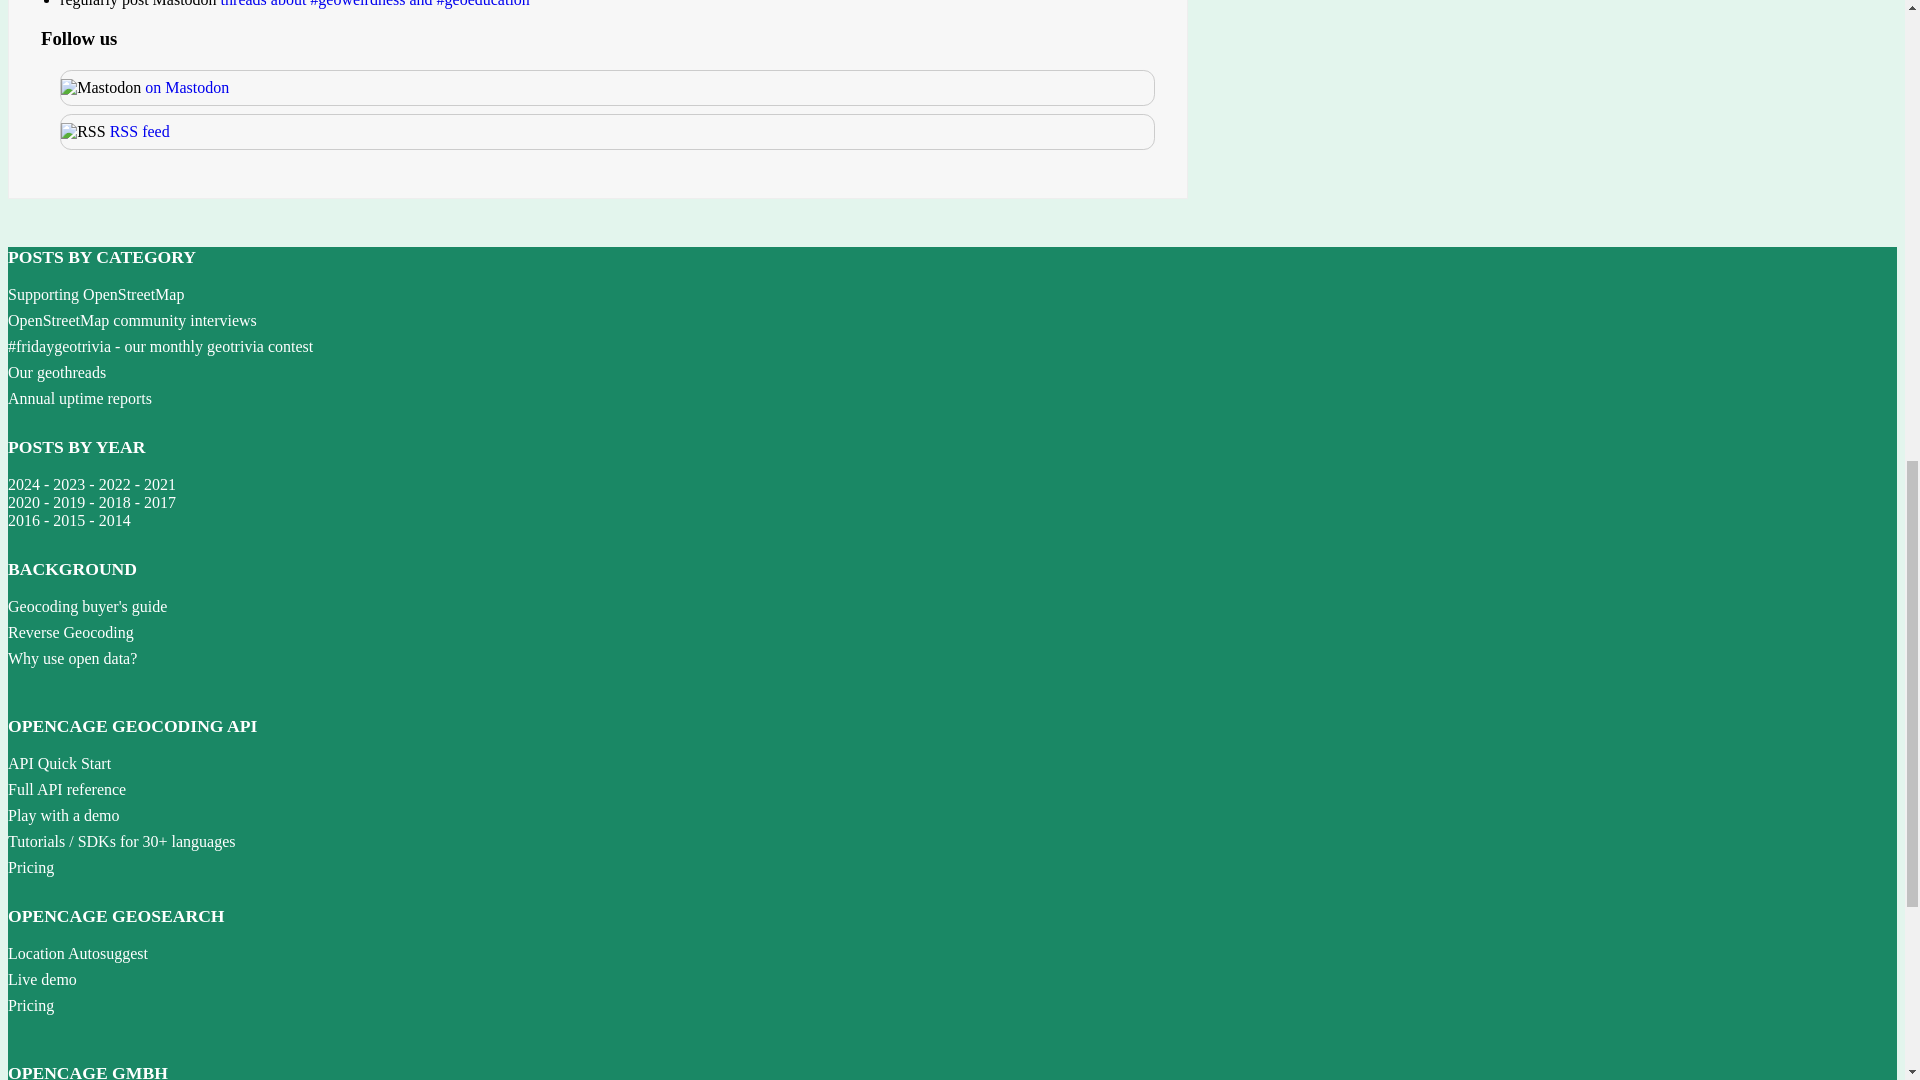  What do you see at coordinates (87, 606) in the screenshot?
I see `Geocoding buyer's guide` at bounding box center [87, 606].